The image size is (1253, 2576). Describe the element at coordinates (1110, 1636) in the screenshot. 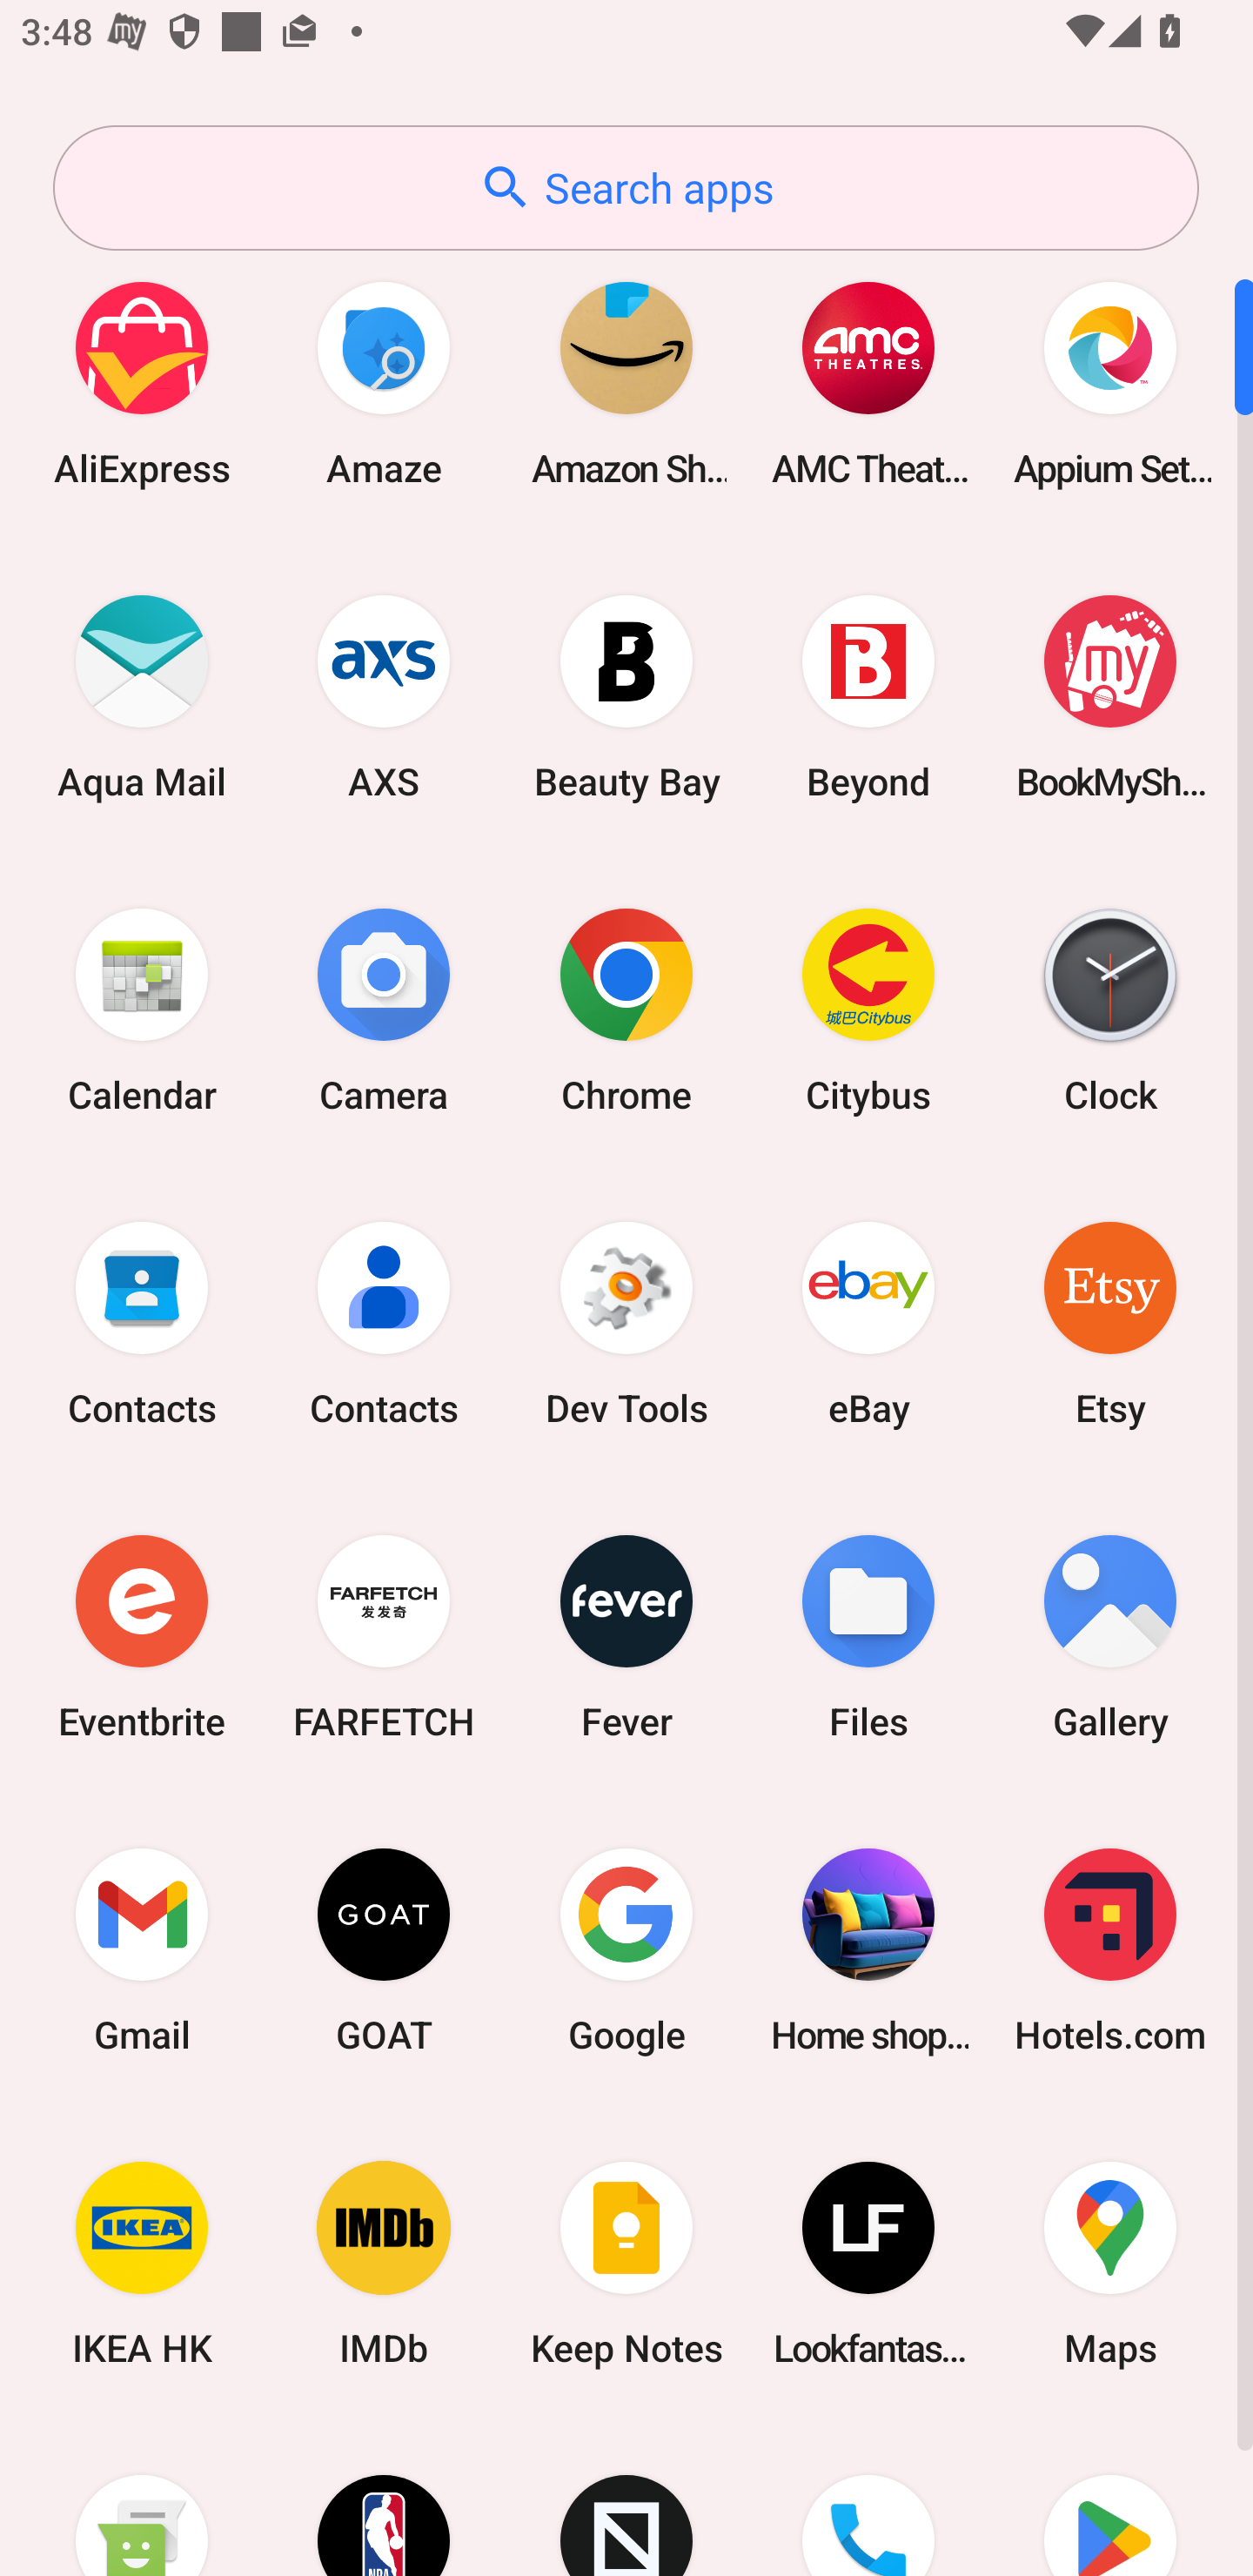

I see `Gallery` at that location.